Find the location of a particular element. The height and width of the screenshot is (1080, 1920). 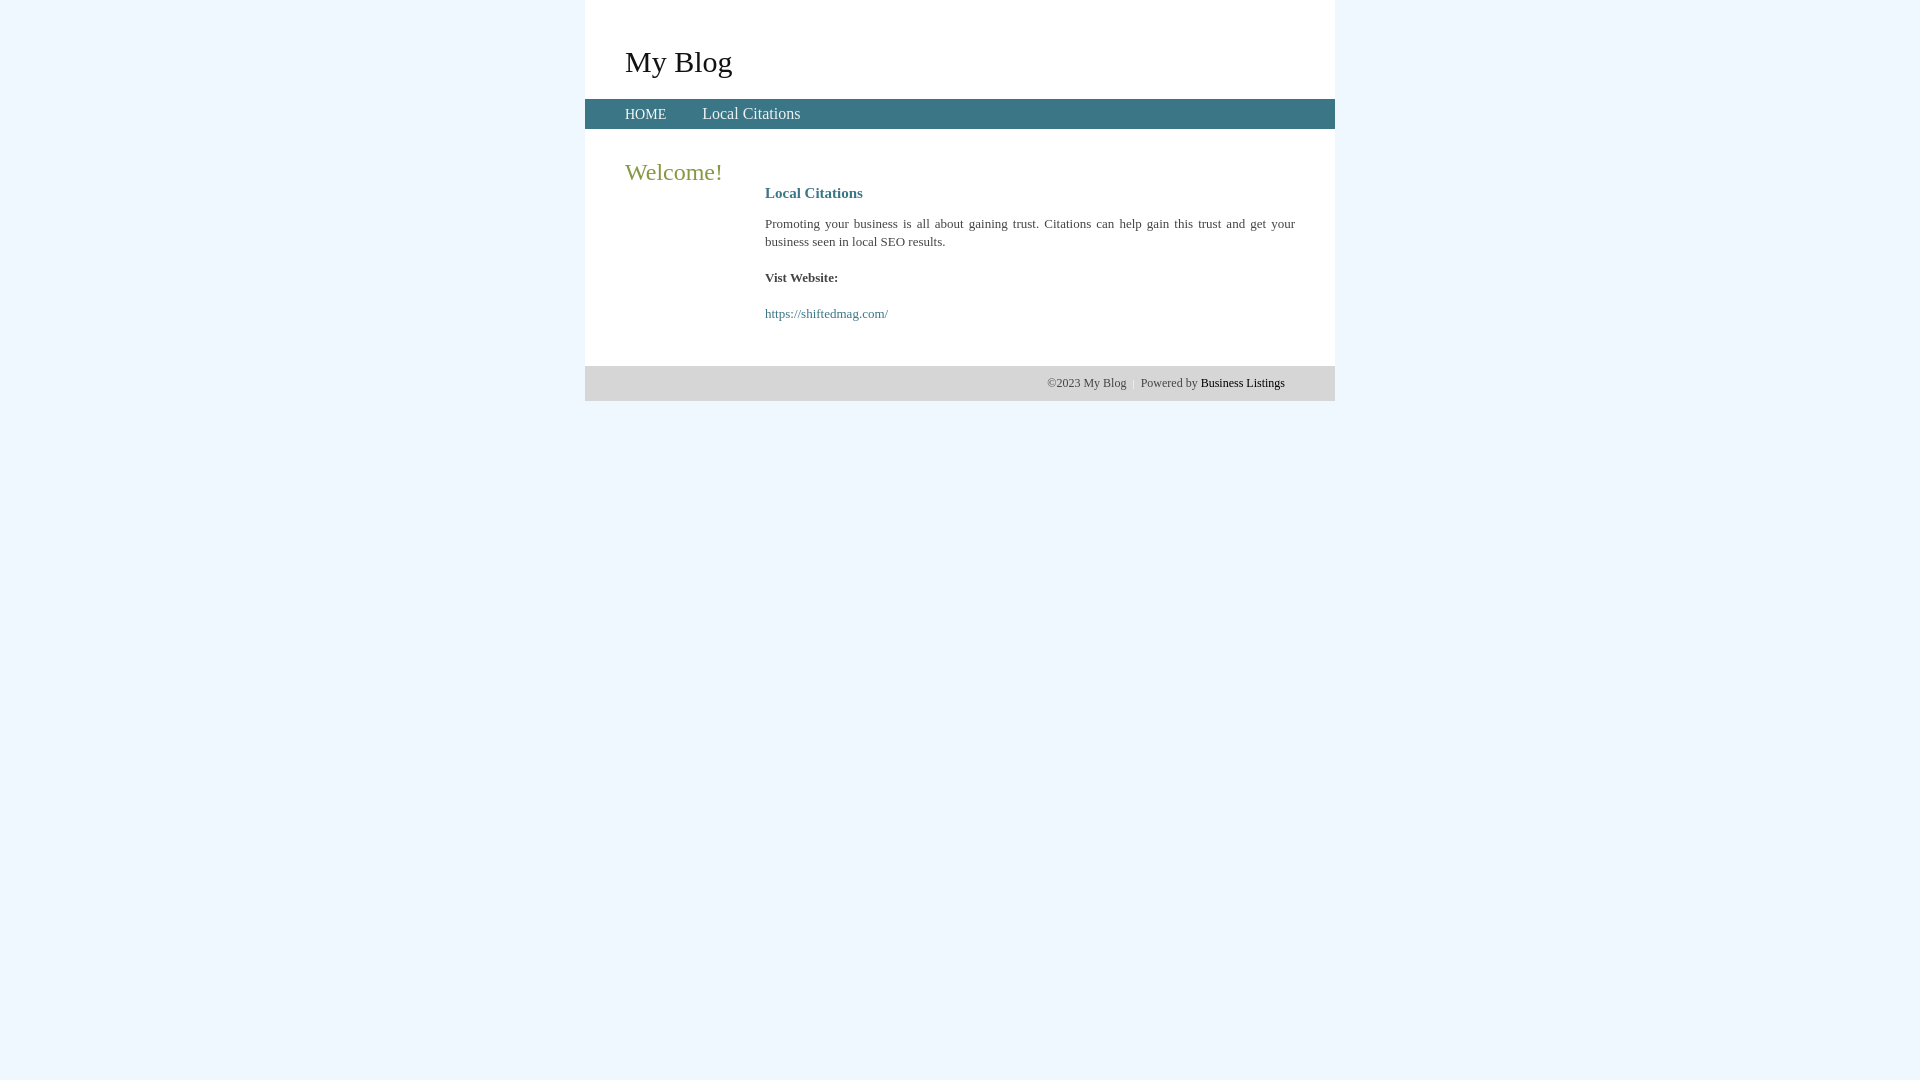

Business Listings is located at coordinates (1243, 383).